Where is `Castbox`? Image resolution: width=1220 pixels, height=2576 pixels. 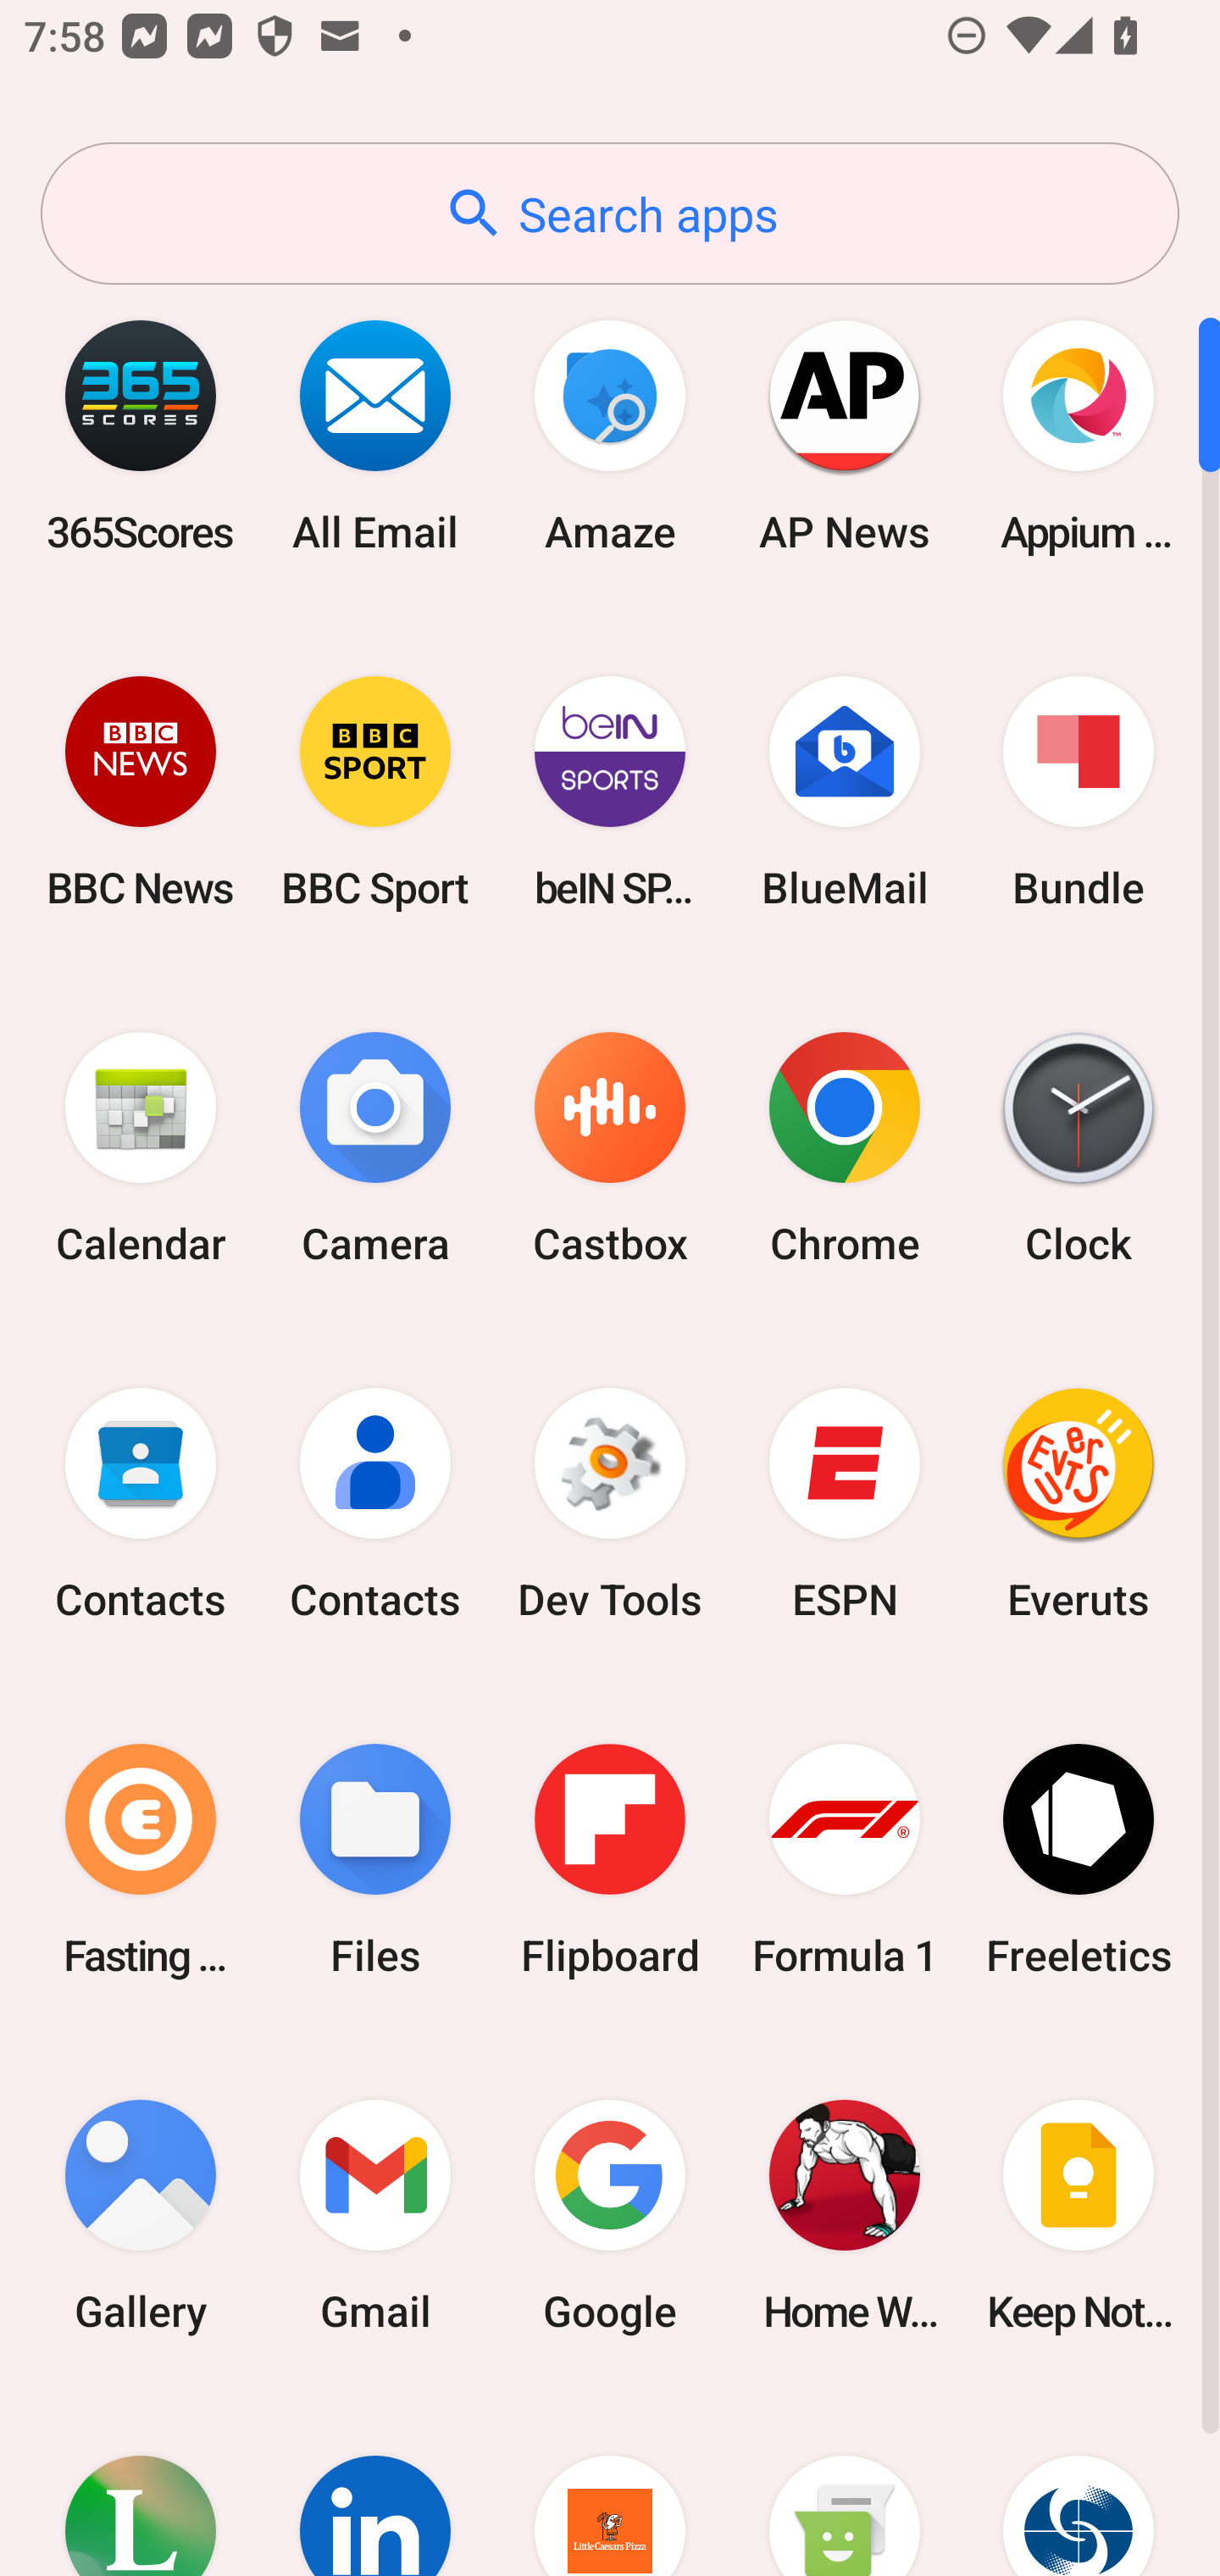
Castbox is located at coordinates (610, 1149).